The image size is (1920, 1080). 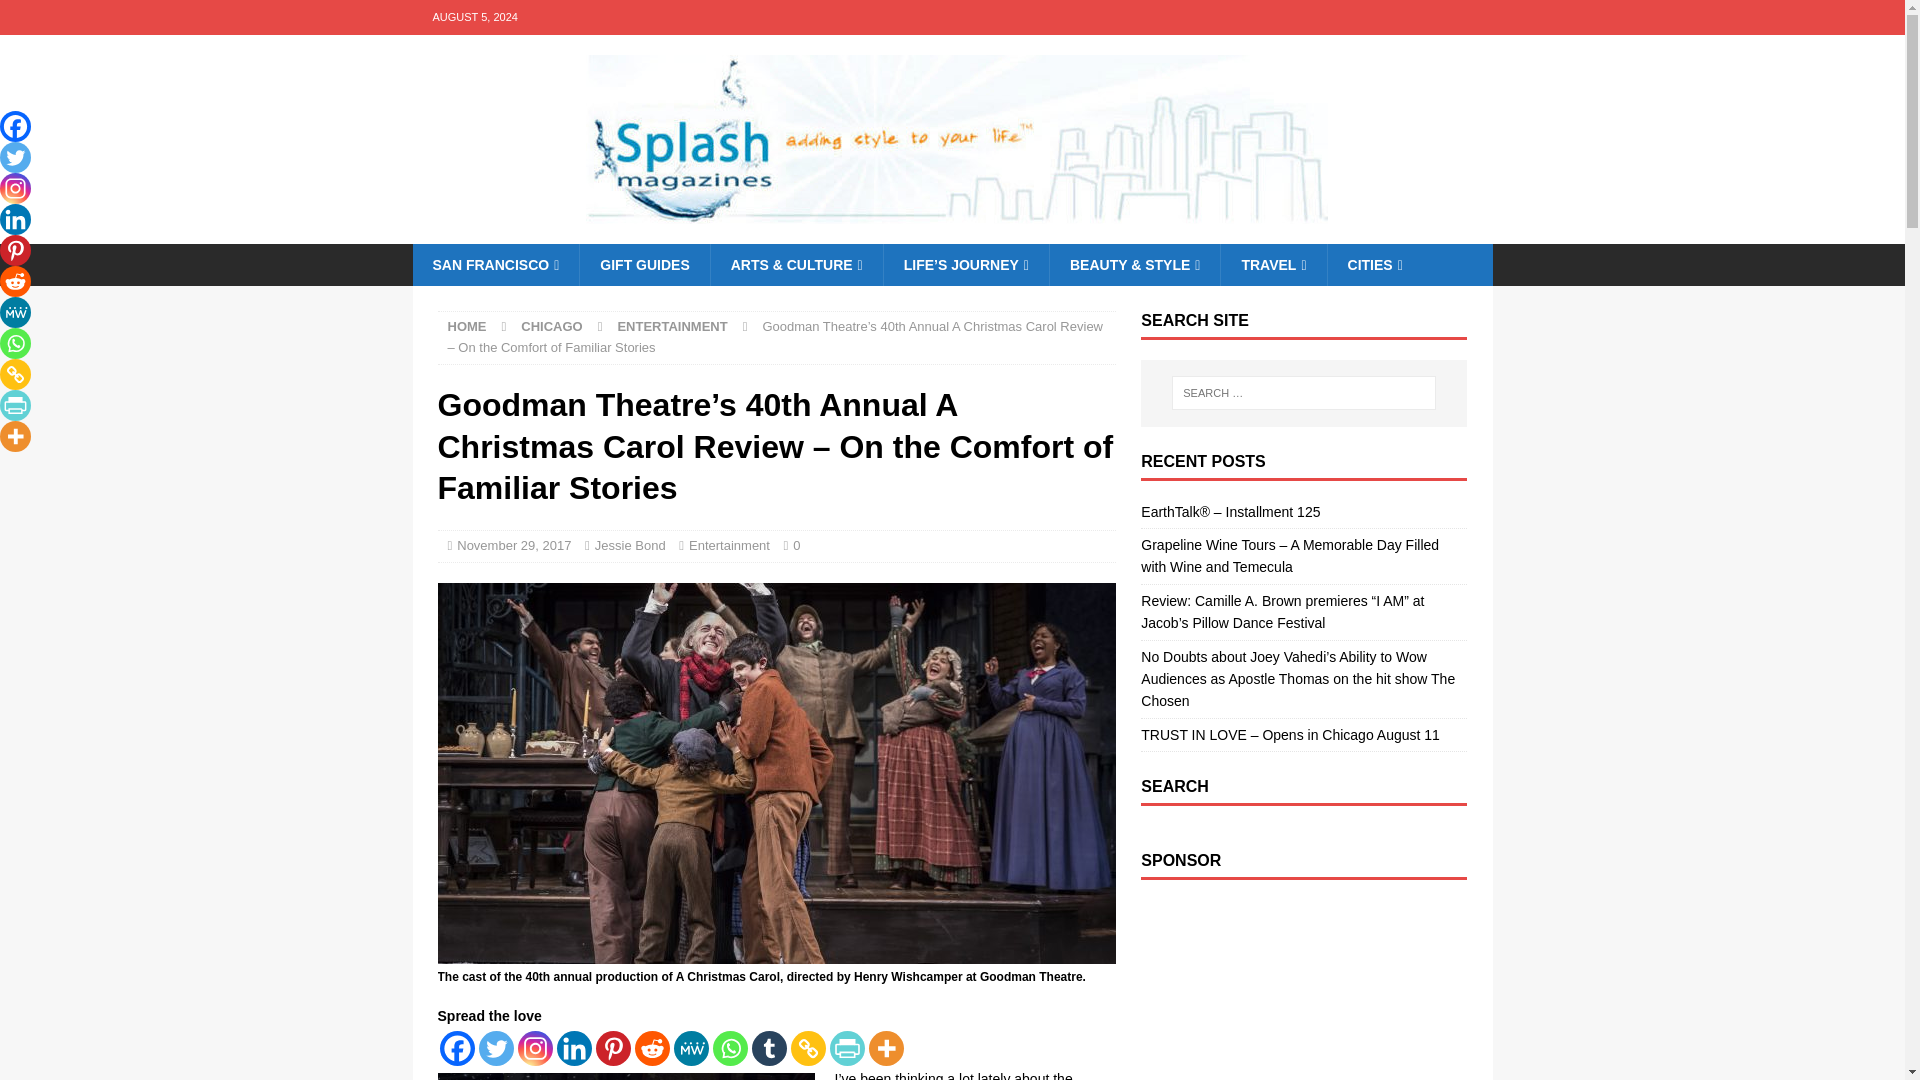 What do you see at coordinates (574, 1048) in the screenshot?
I see `Linkedin` at bounding box center [574, 1048].